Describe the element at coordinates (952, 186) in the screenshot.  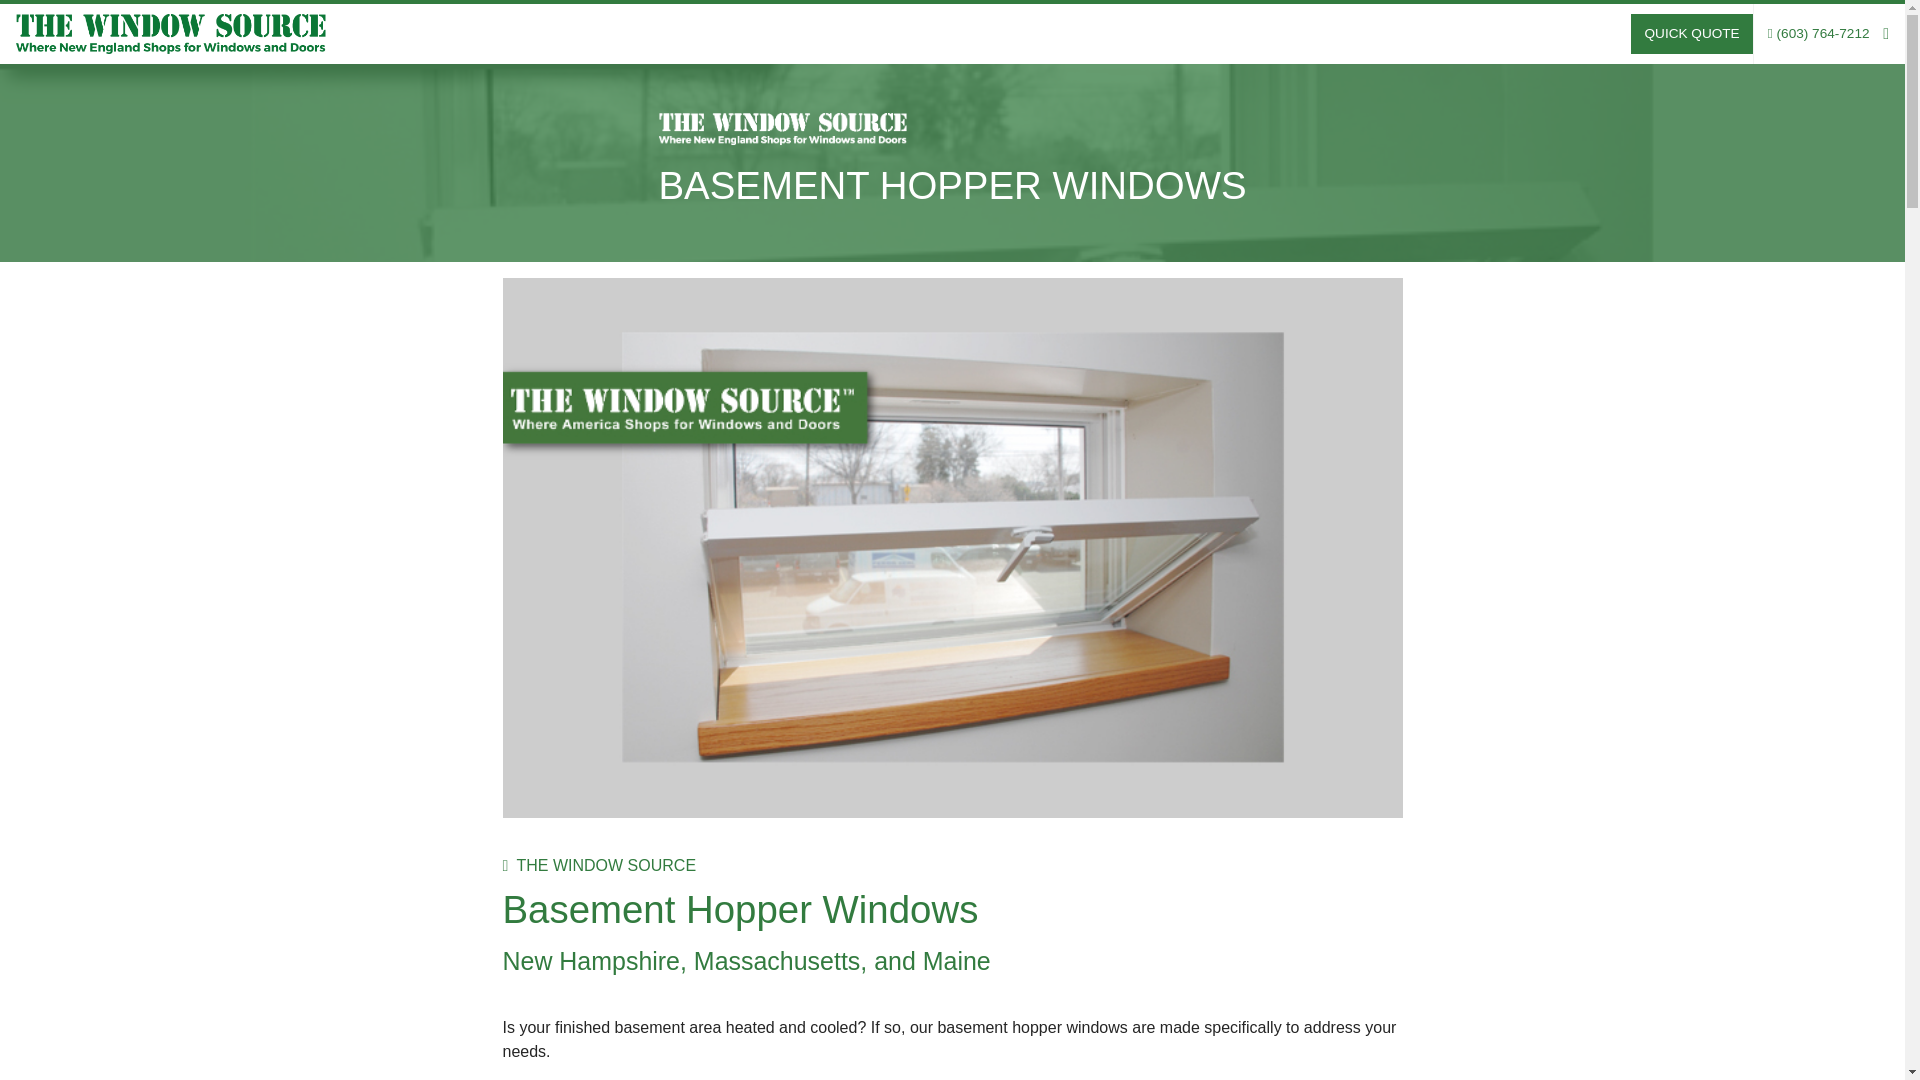
I see `BASEMENT HOPPER WINDOWS` at that location.